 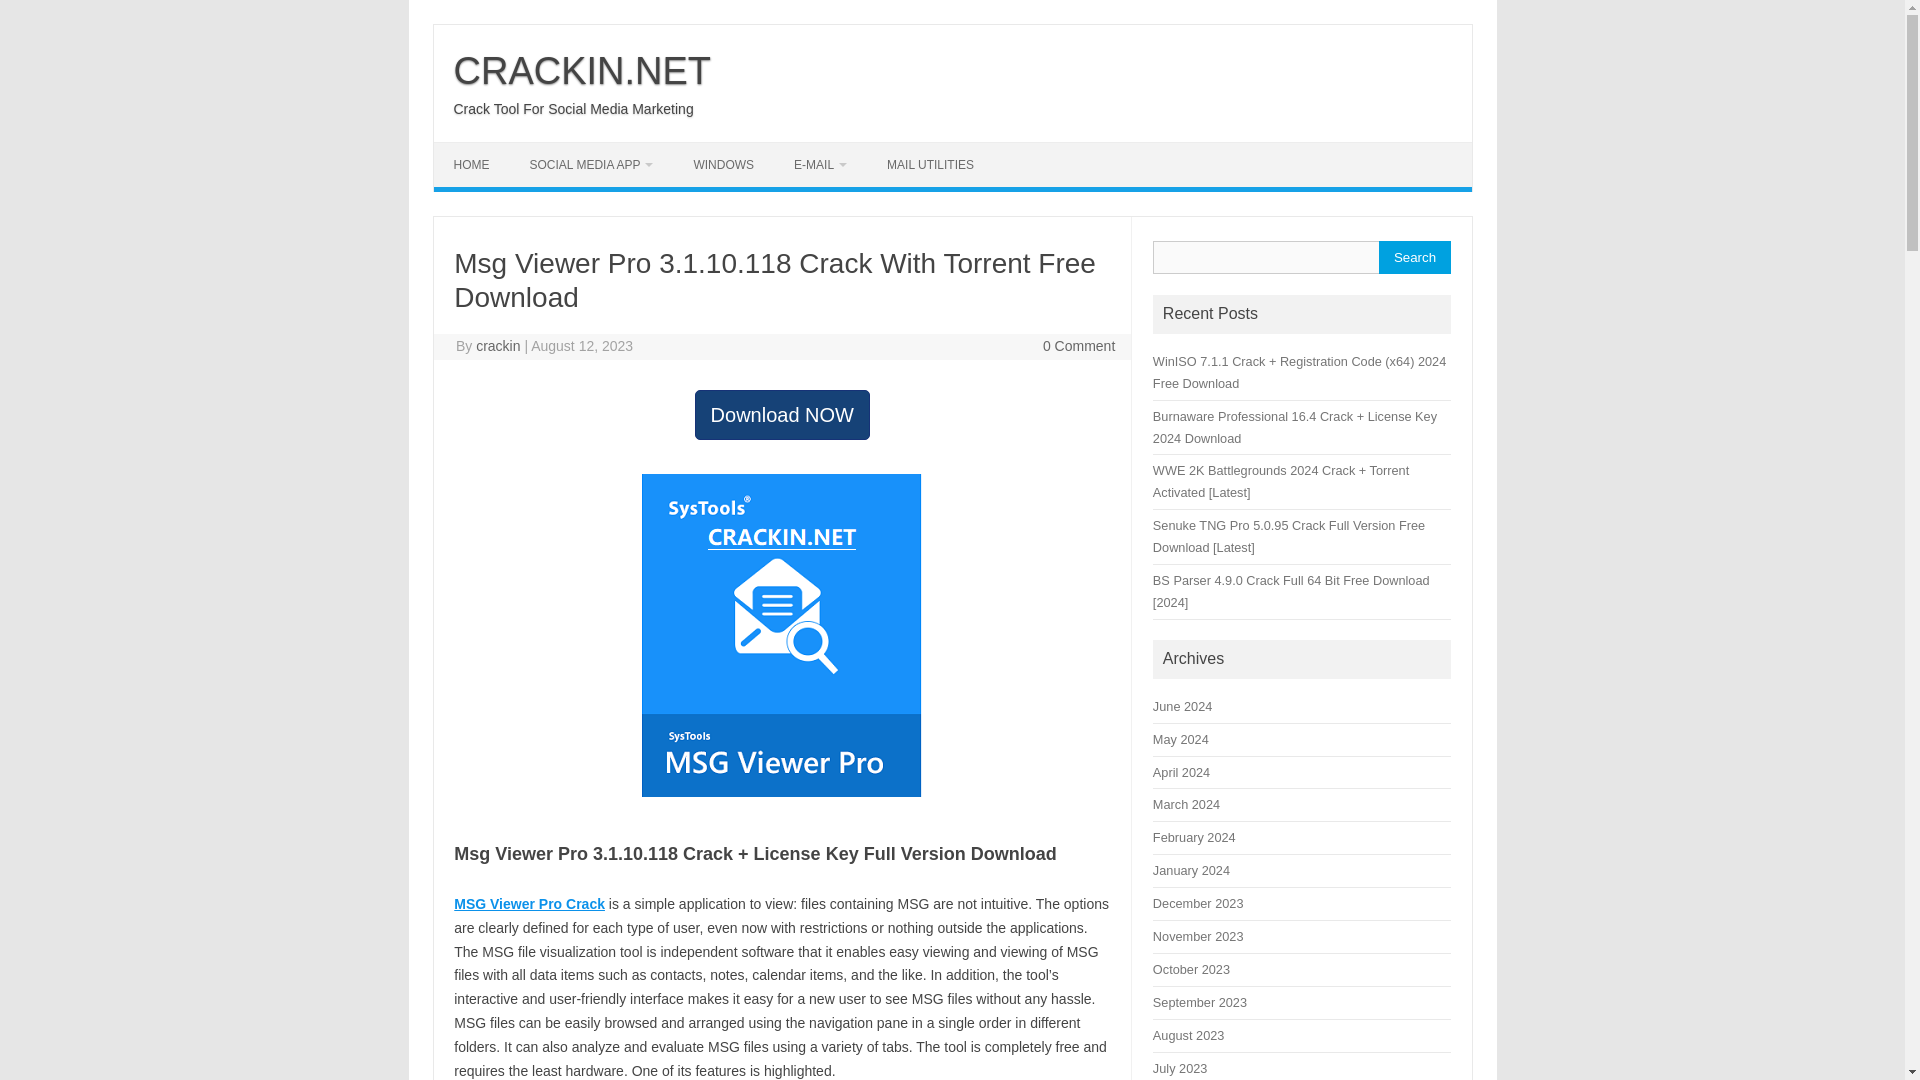 What do you see at coordinates (1414, 257) in the screenshot?
I see `Search` at bounding box center [1414, 257].